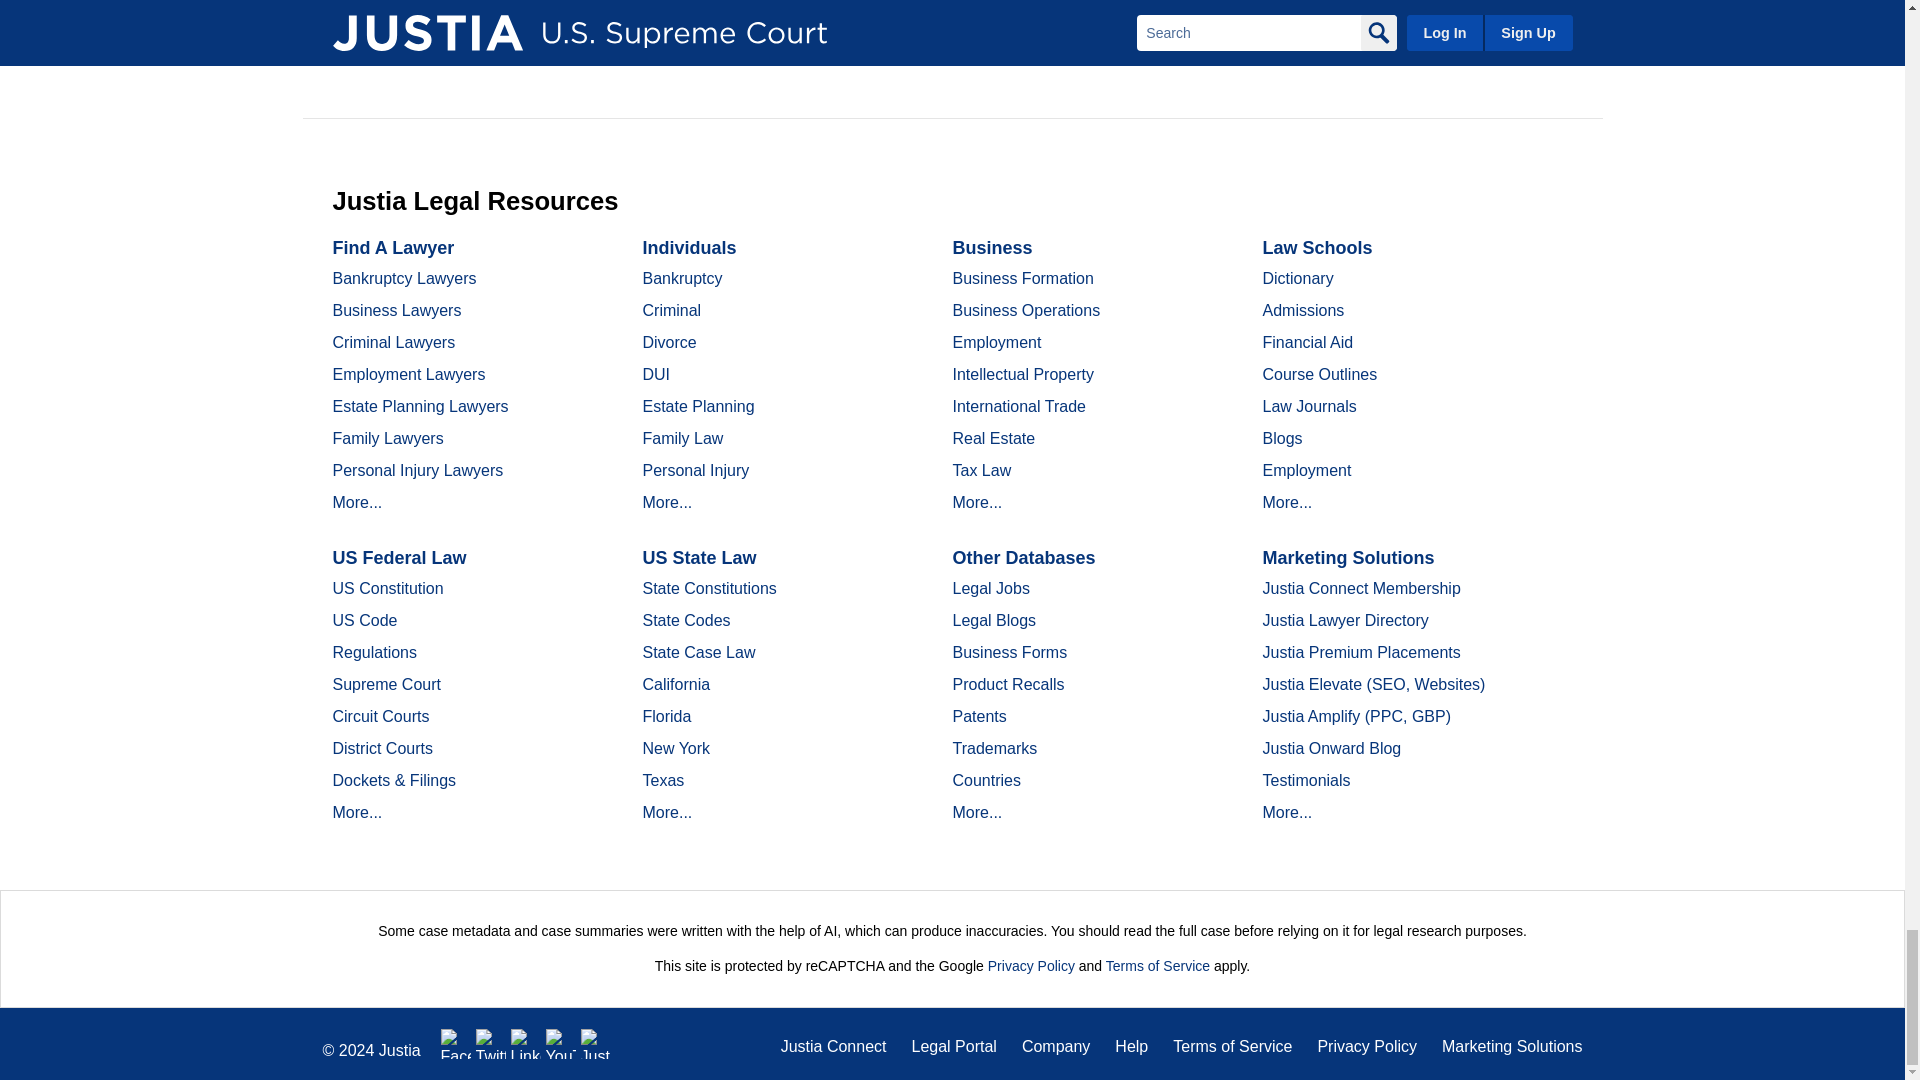 This screenshot has height=1080, width=1920. I want to click on Facebook, so click(456, 1044).